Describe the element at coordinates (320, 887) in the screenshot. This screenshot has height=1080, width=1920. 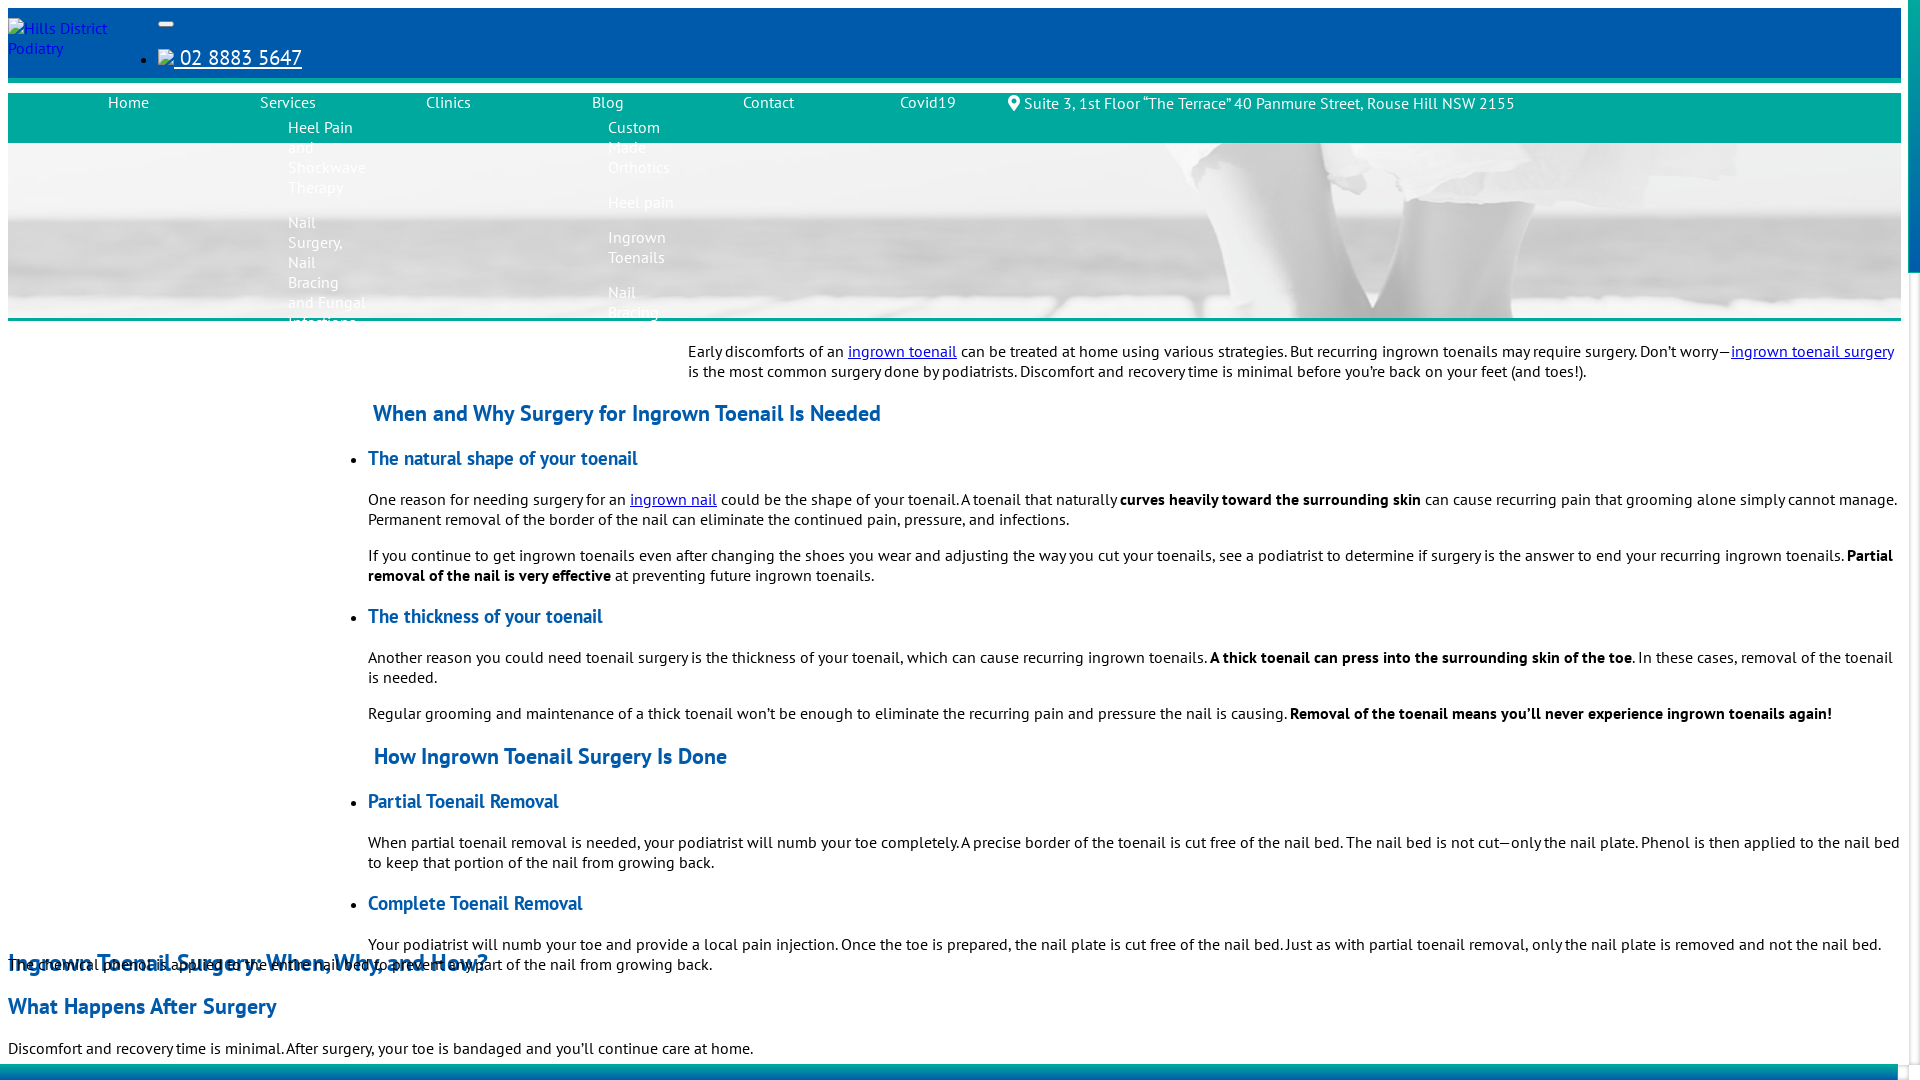
I see `Plantar Wart Surgeries` at that location.